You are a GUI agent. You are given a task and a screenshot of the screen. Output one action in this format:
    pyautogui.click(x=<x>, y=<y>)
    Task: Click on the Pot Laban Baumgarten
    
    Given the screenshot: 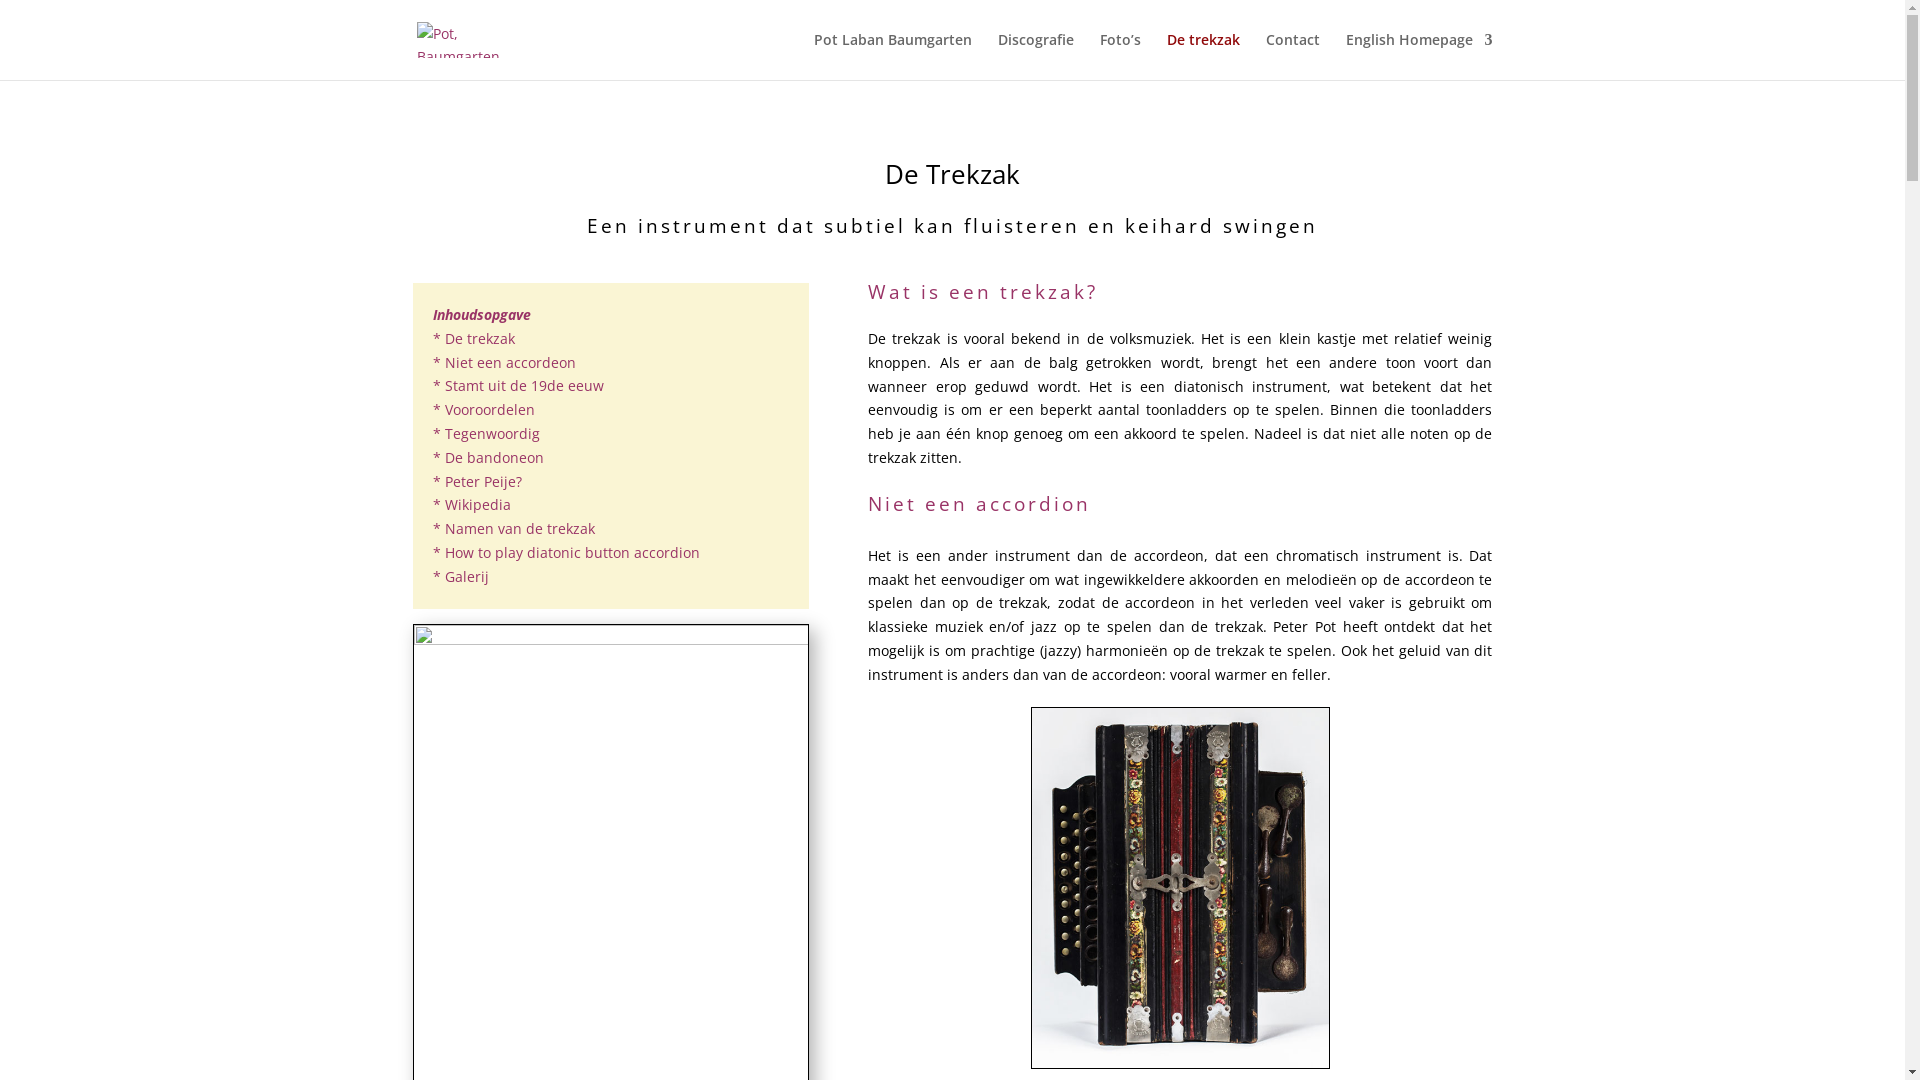 What is the action you would take?
    pyautogui.click(x=893, y=56)
    